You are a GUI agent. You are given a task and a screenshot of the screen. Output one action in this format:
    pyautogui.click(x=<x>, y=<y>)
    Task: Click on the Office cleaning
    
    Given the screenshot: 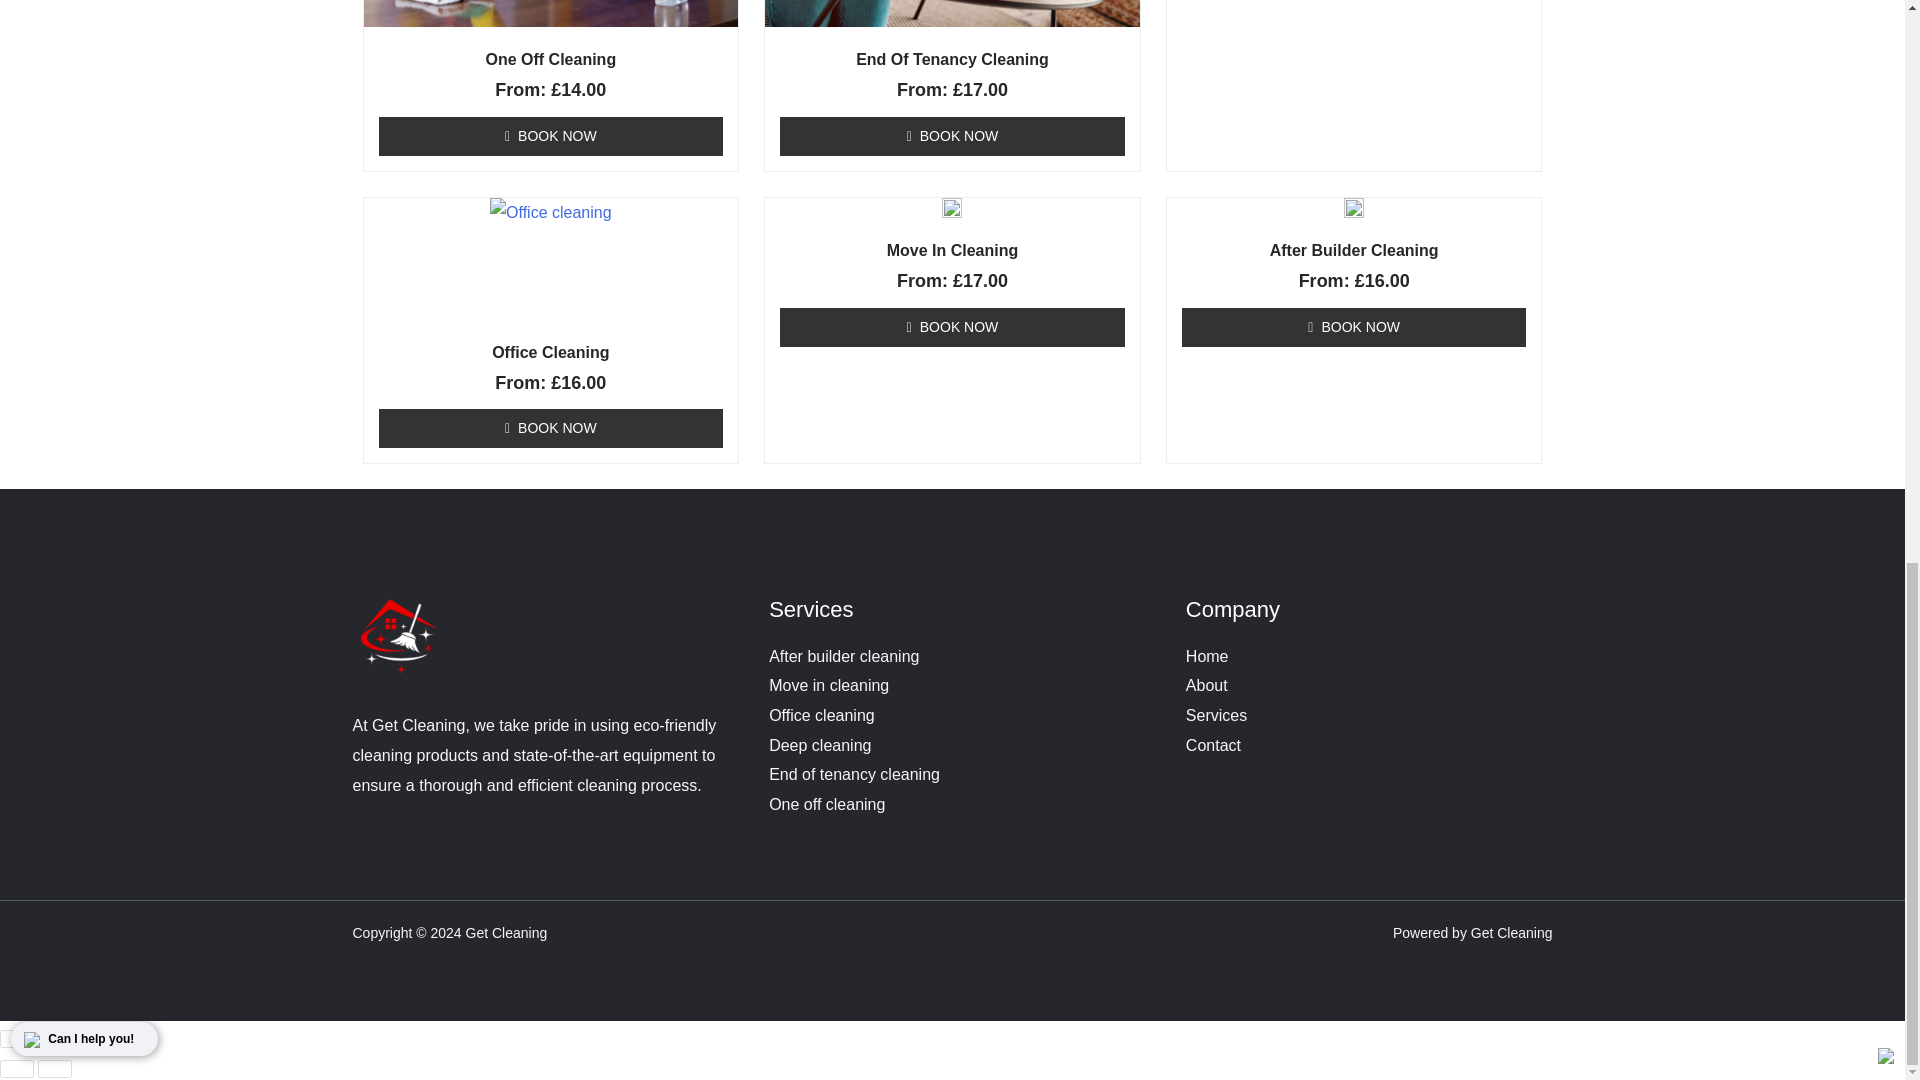 What is the action you would take?
    pyautogui.click(x=822, y=774)
    